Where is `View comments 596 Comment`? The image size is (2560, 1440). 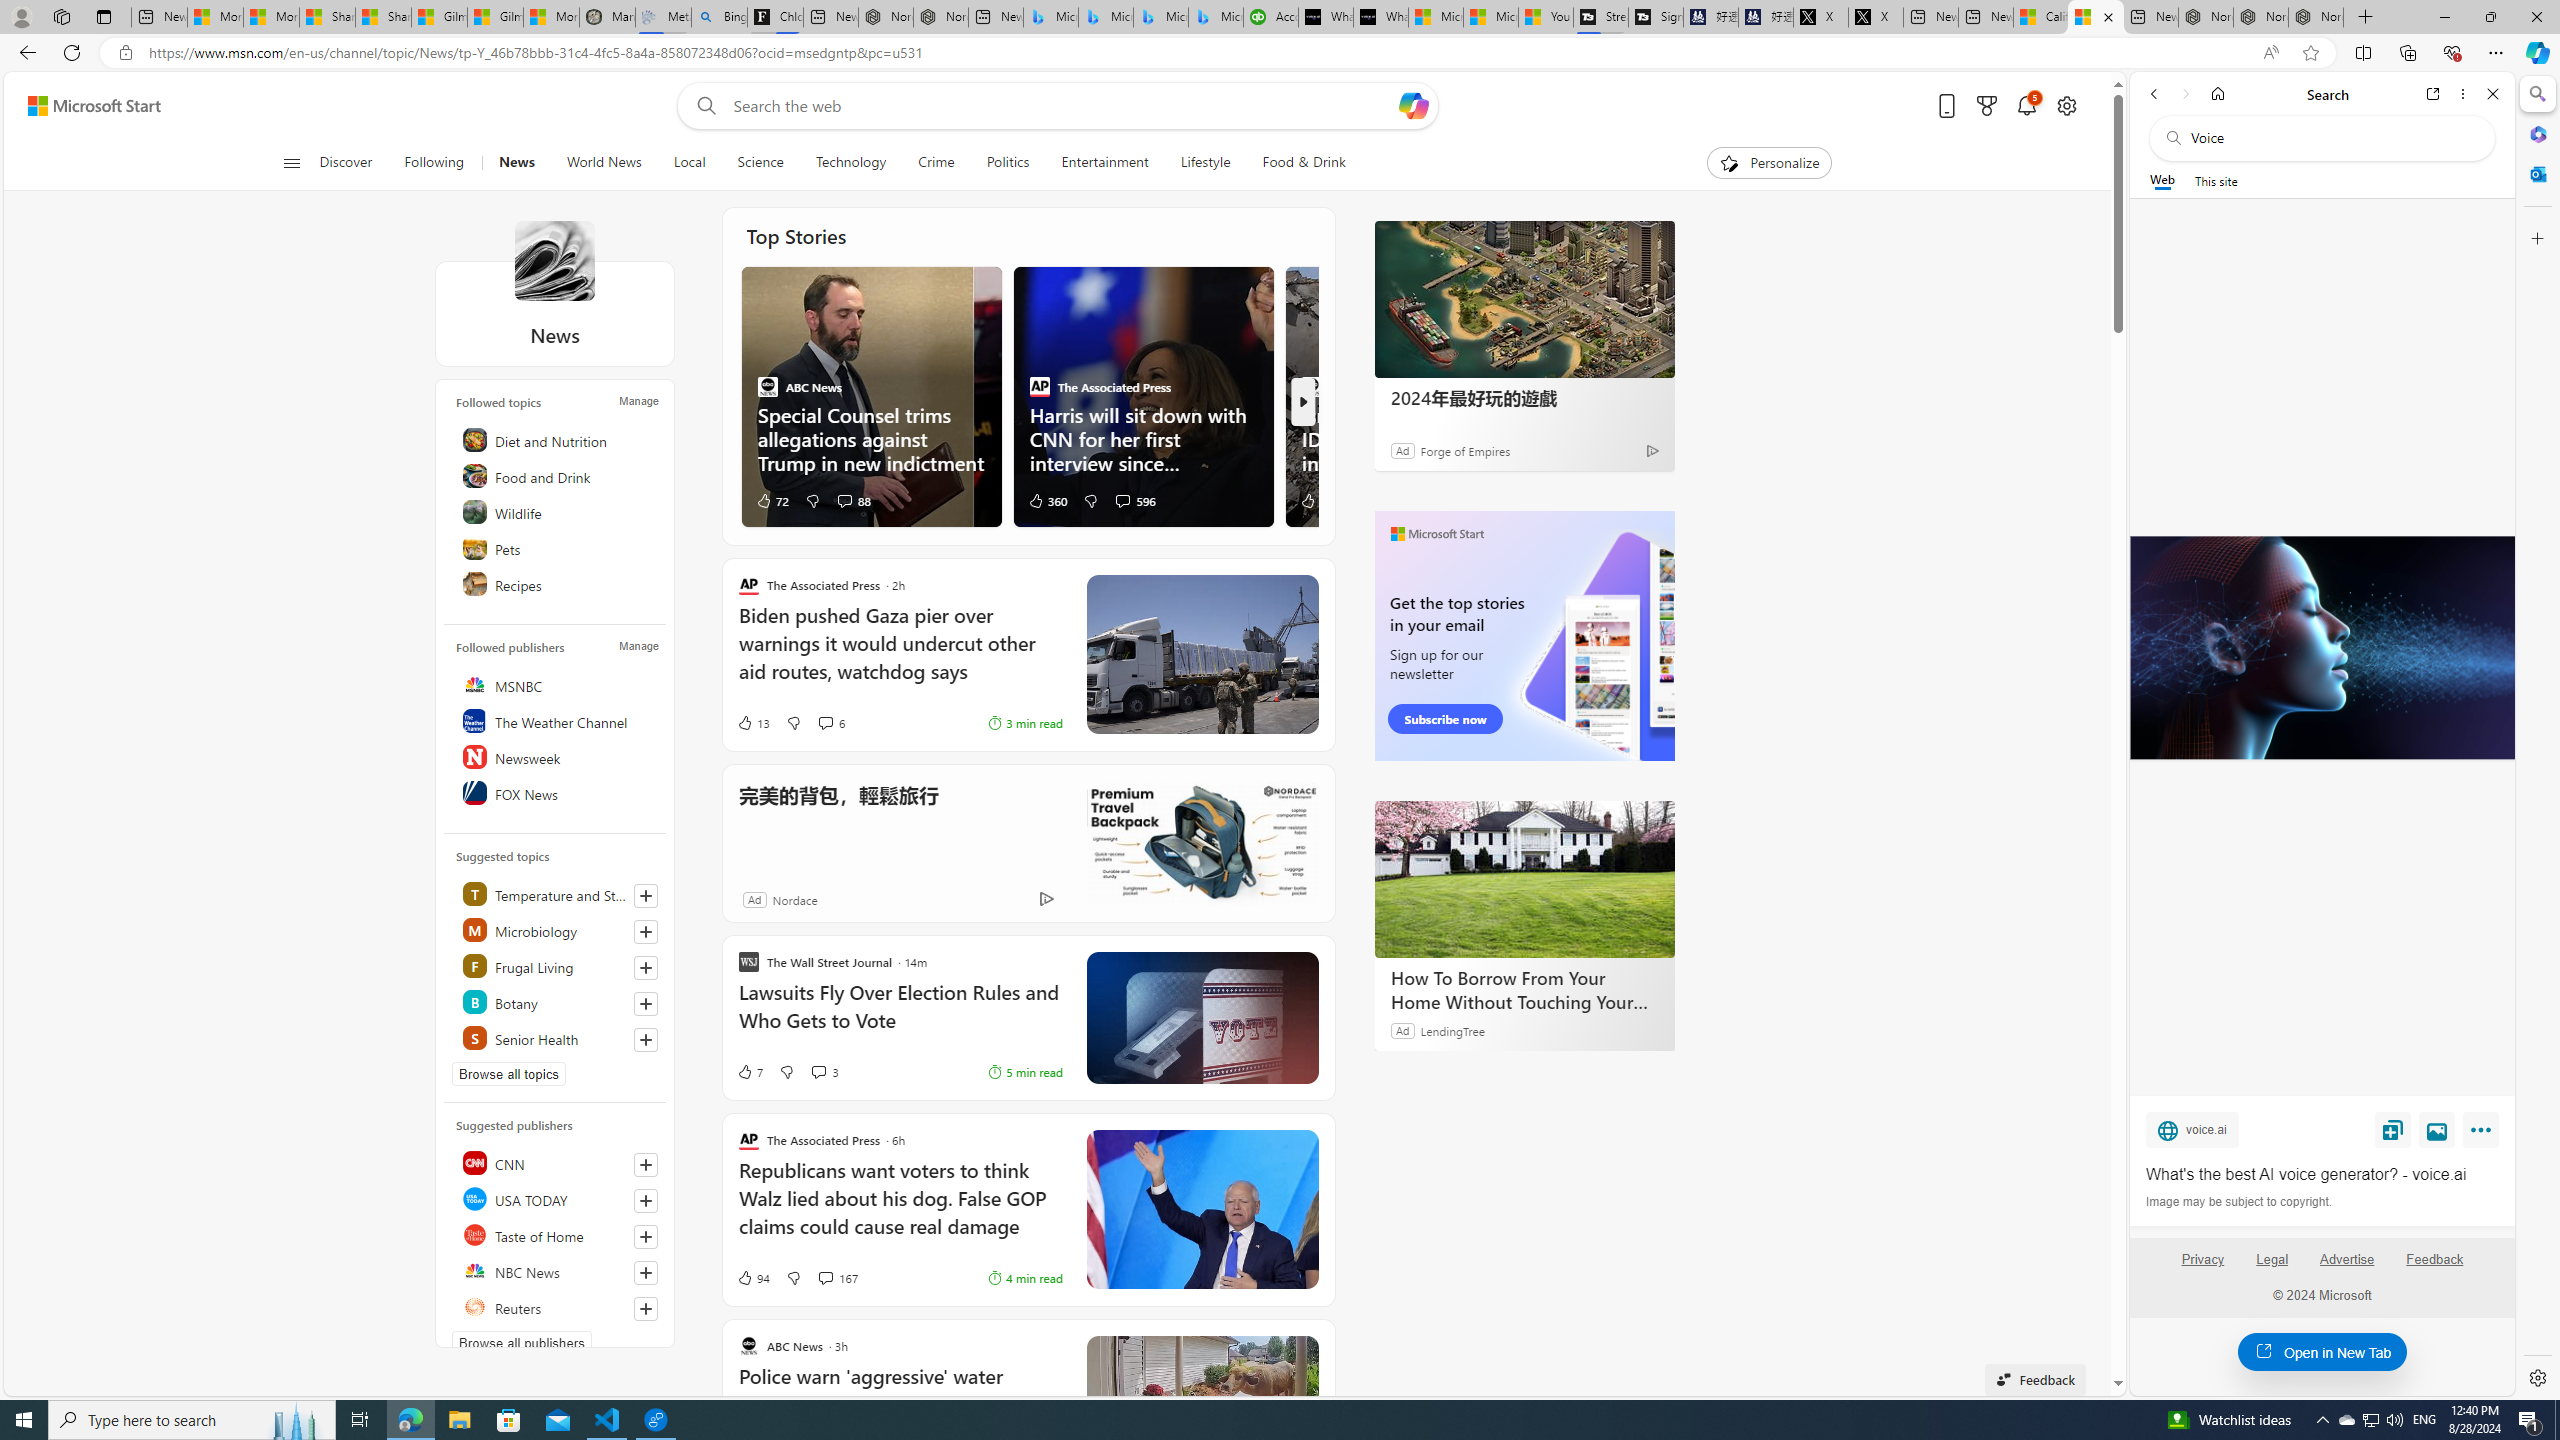 View comments 596 Comment is located at coordinates (1122, 500).